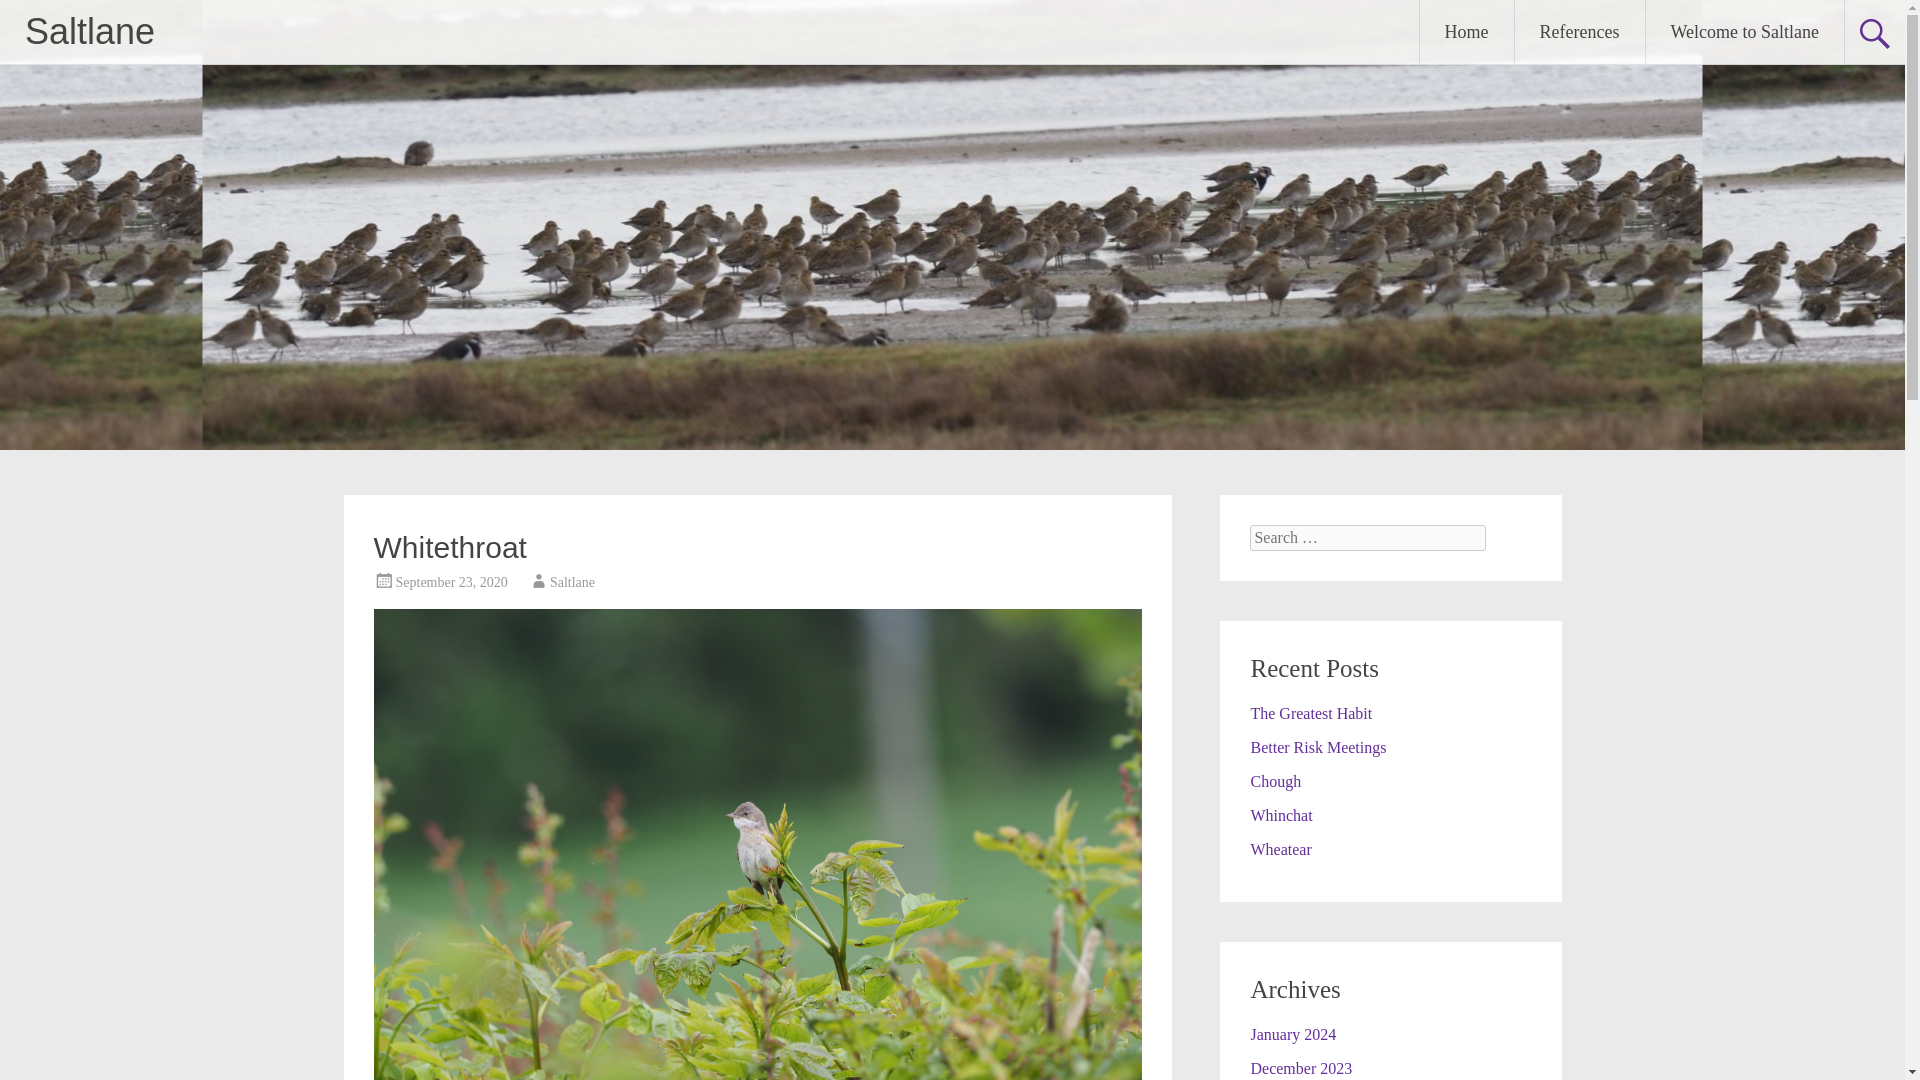  I want to click on The Greatest Habit, so click(1310, 714).